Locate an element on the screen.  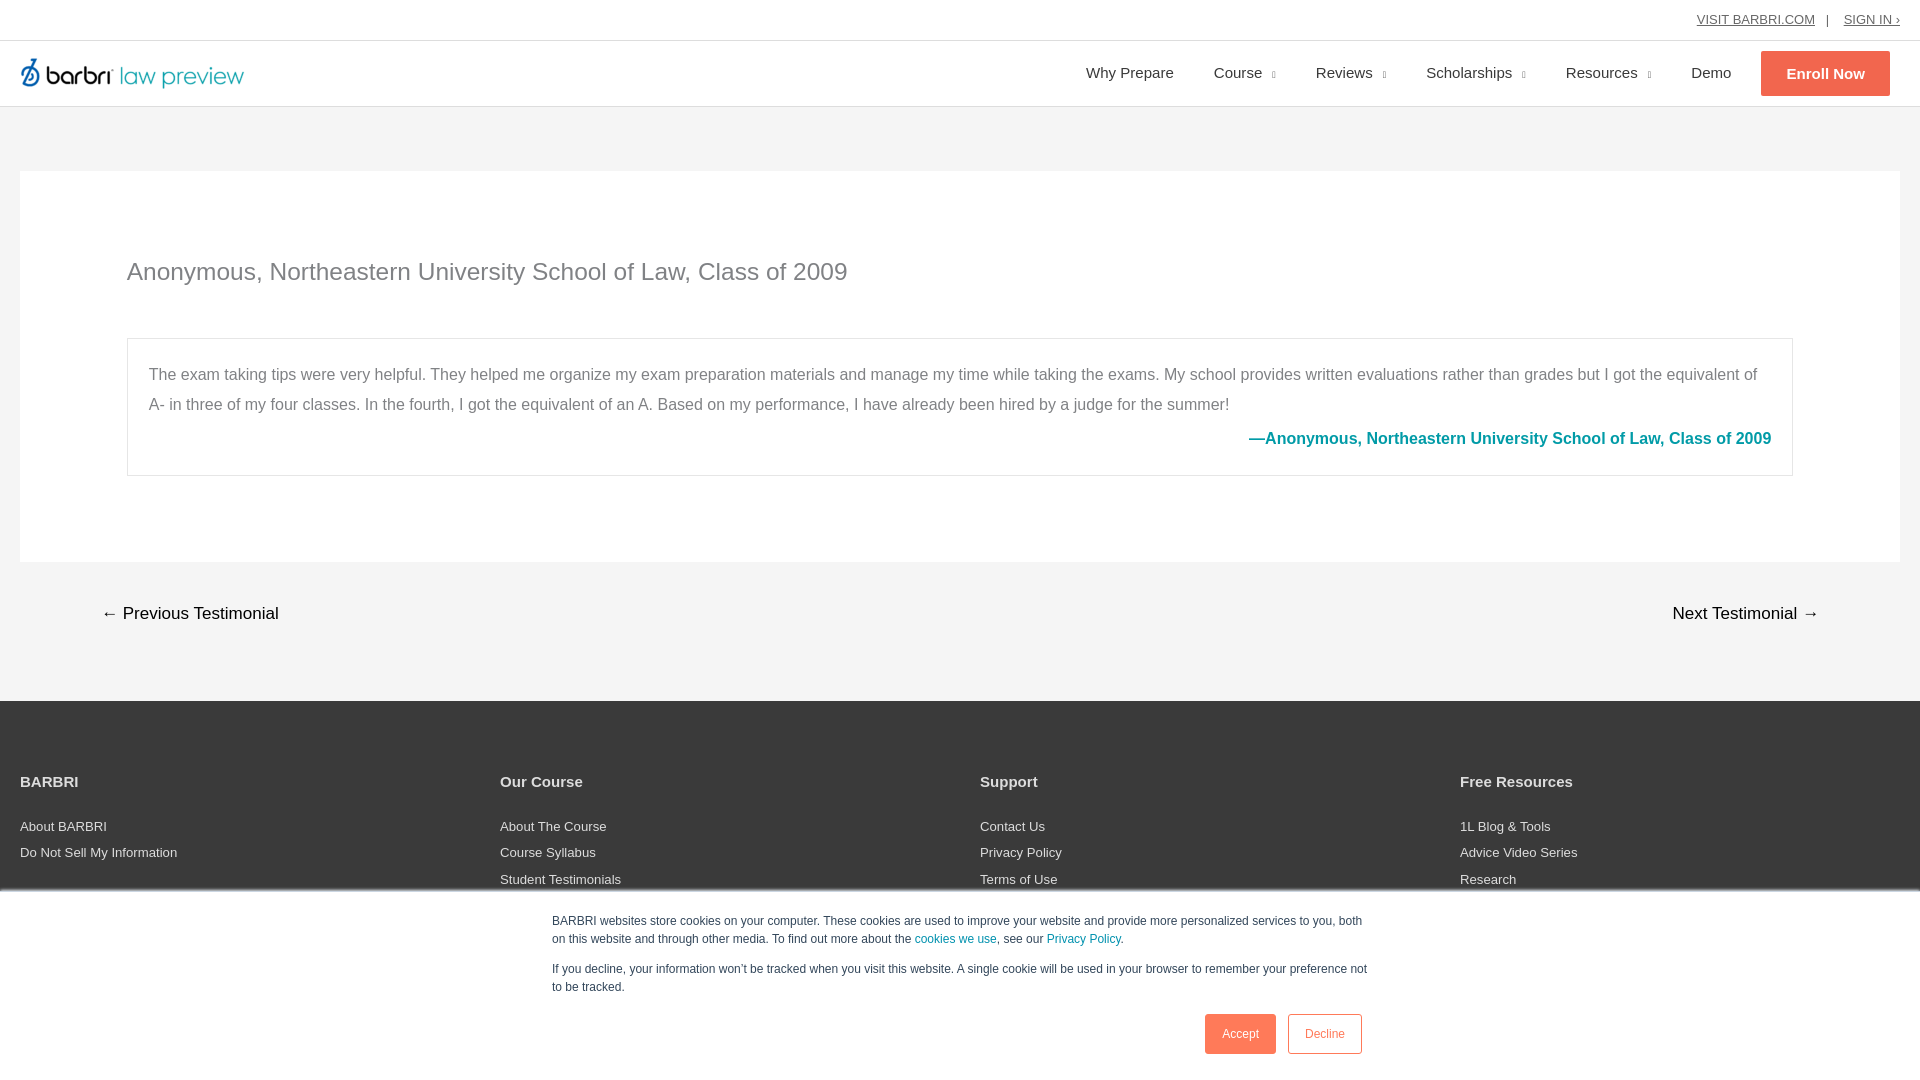
cookies we use is located at coordinates (956, 939).